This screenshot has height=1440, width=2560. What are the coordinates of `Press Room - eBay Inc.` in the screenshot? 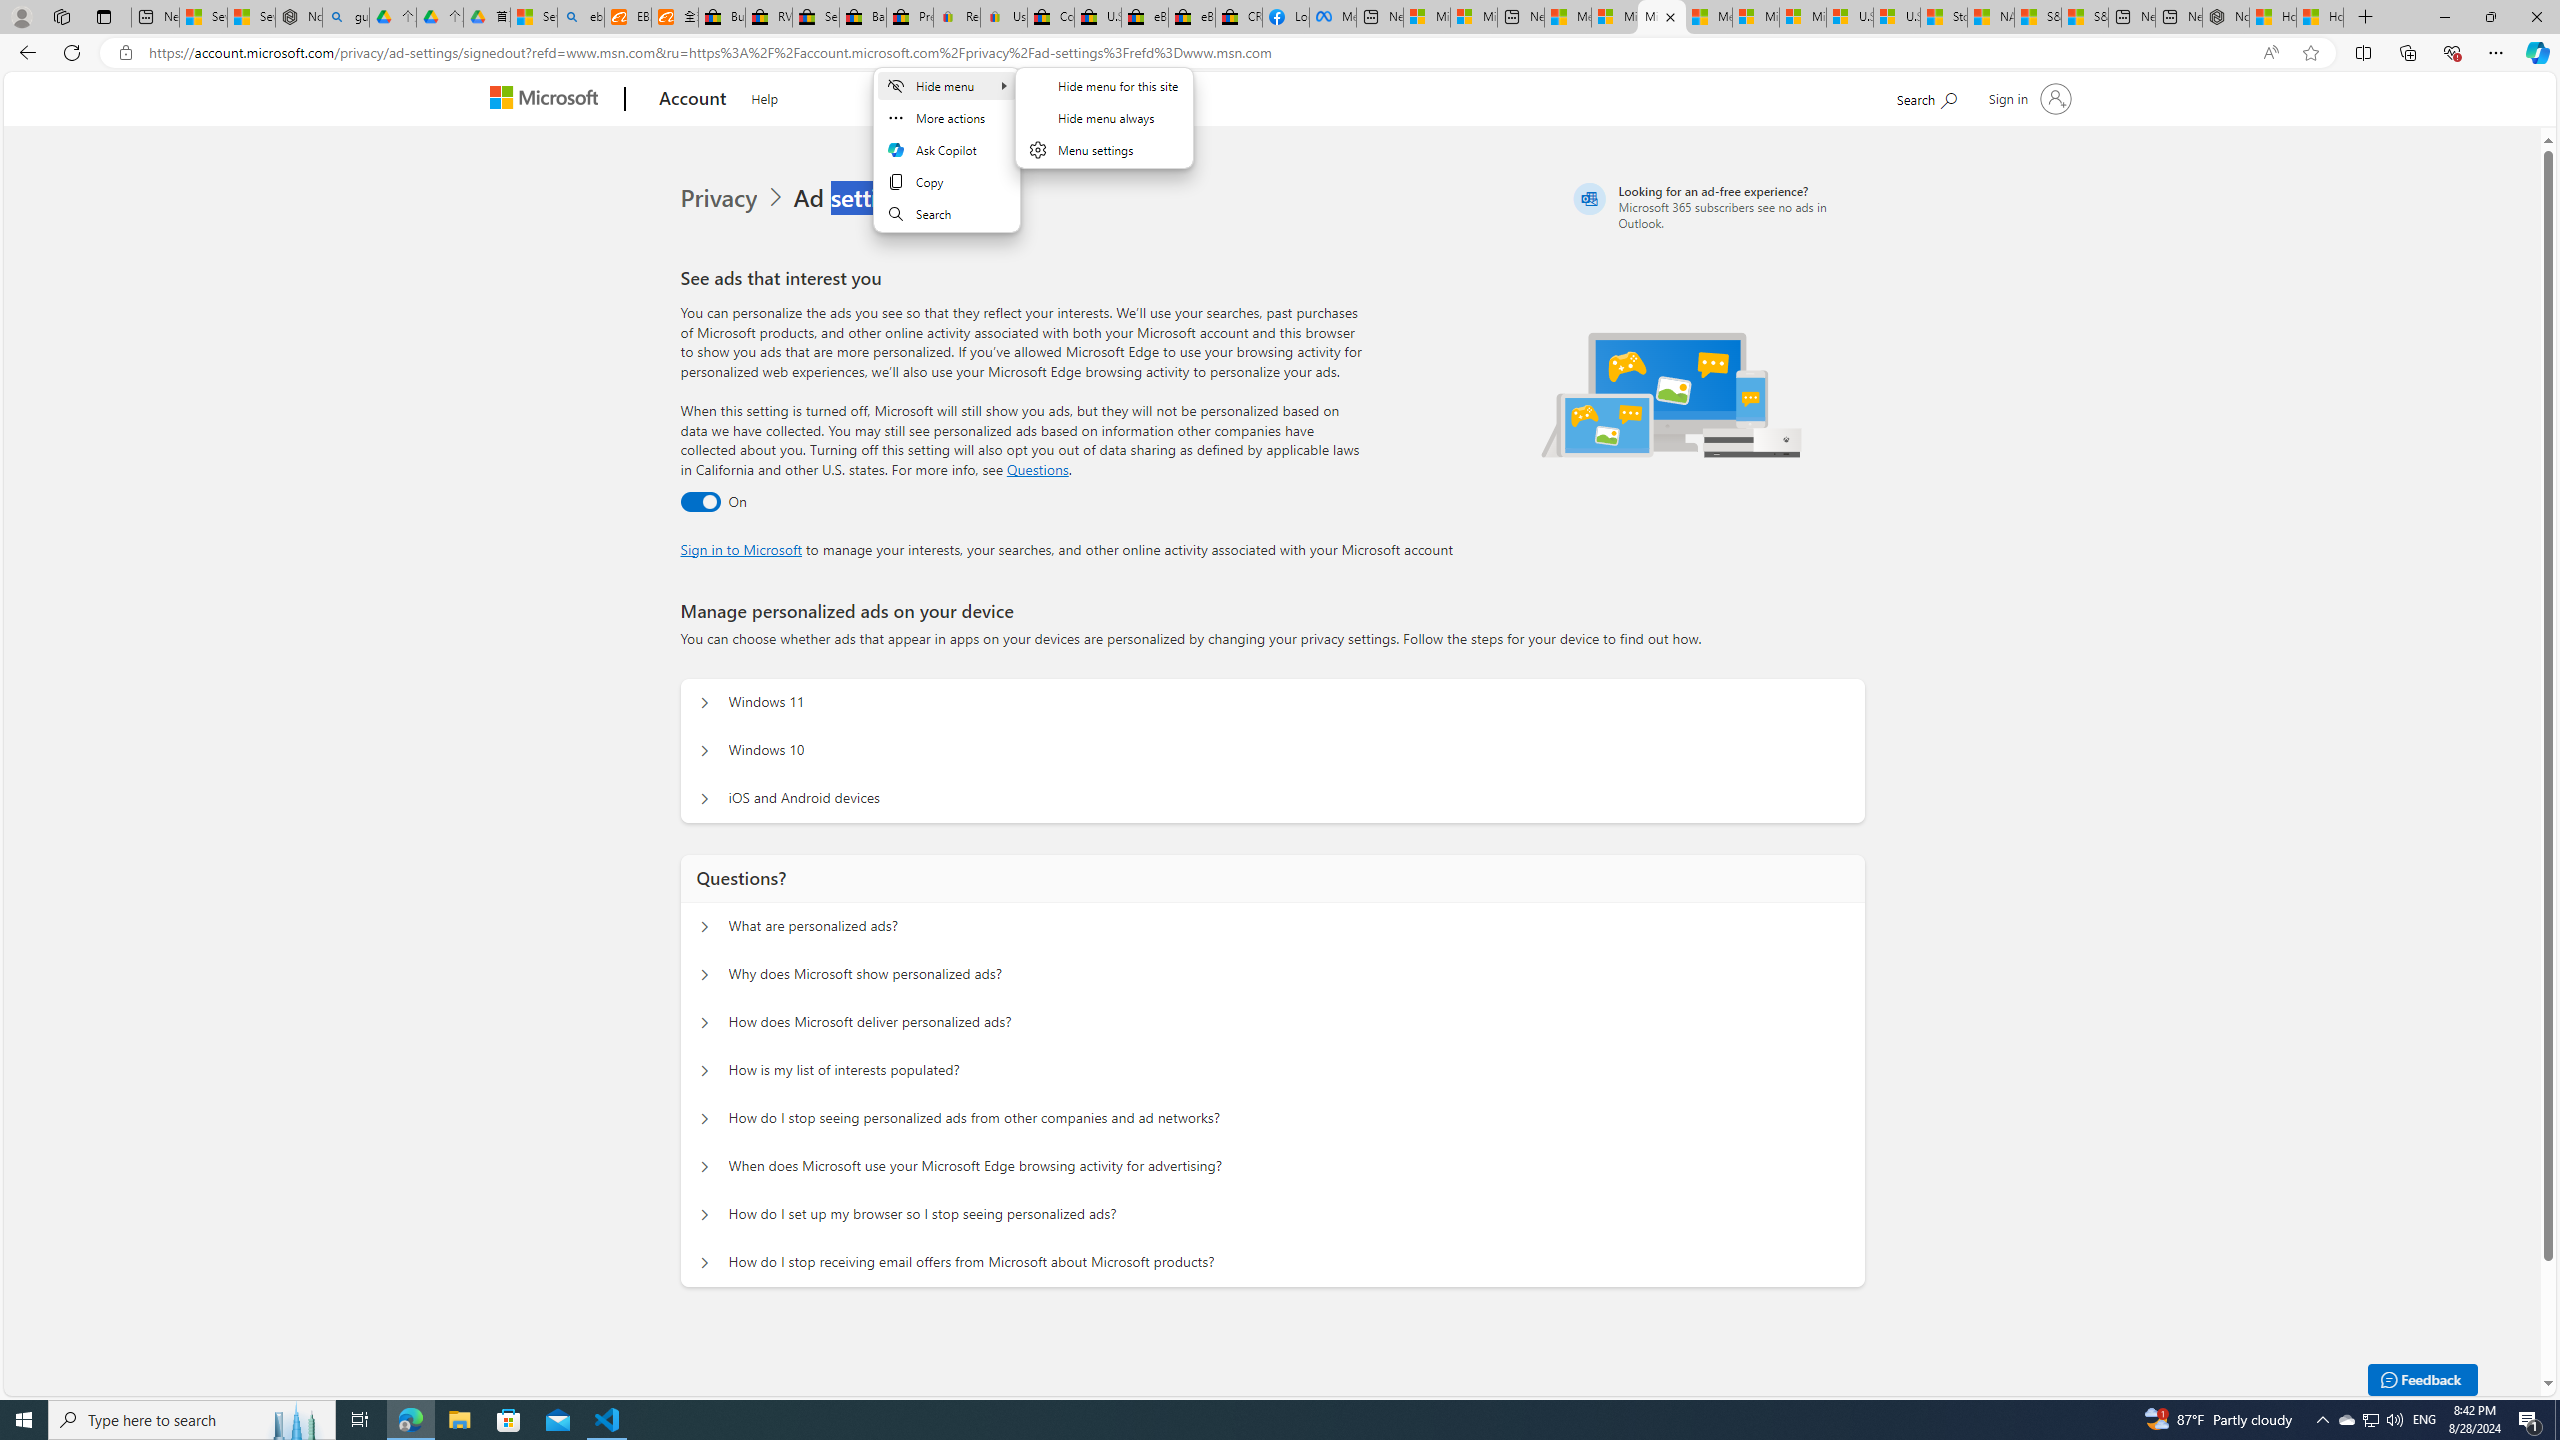 It's located at (910, 17).